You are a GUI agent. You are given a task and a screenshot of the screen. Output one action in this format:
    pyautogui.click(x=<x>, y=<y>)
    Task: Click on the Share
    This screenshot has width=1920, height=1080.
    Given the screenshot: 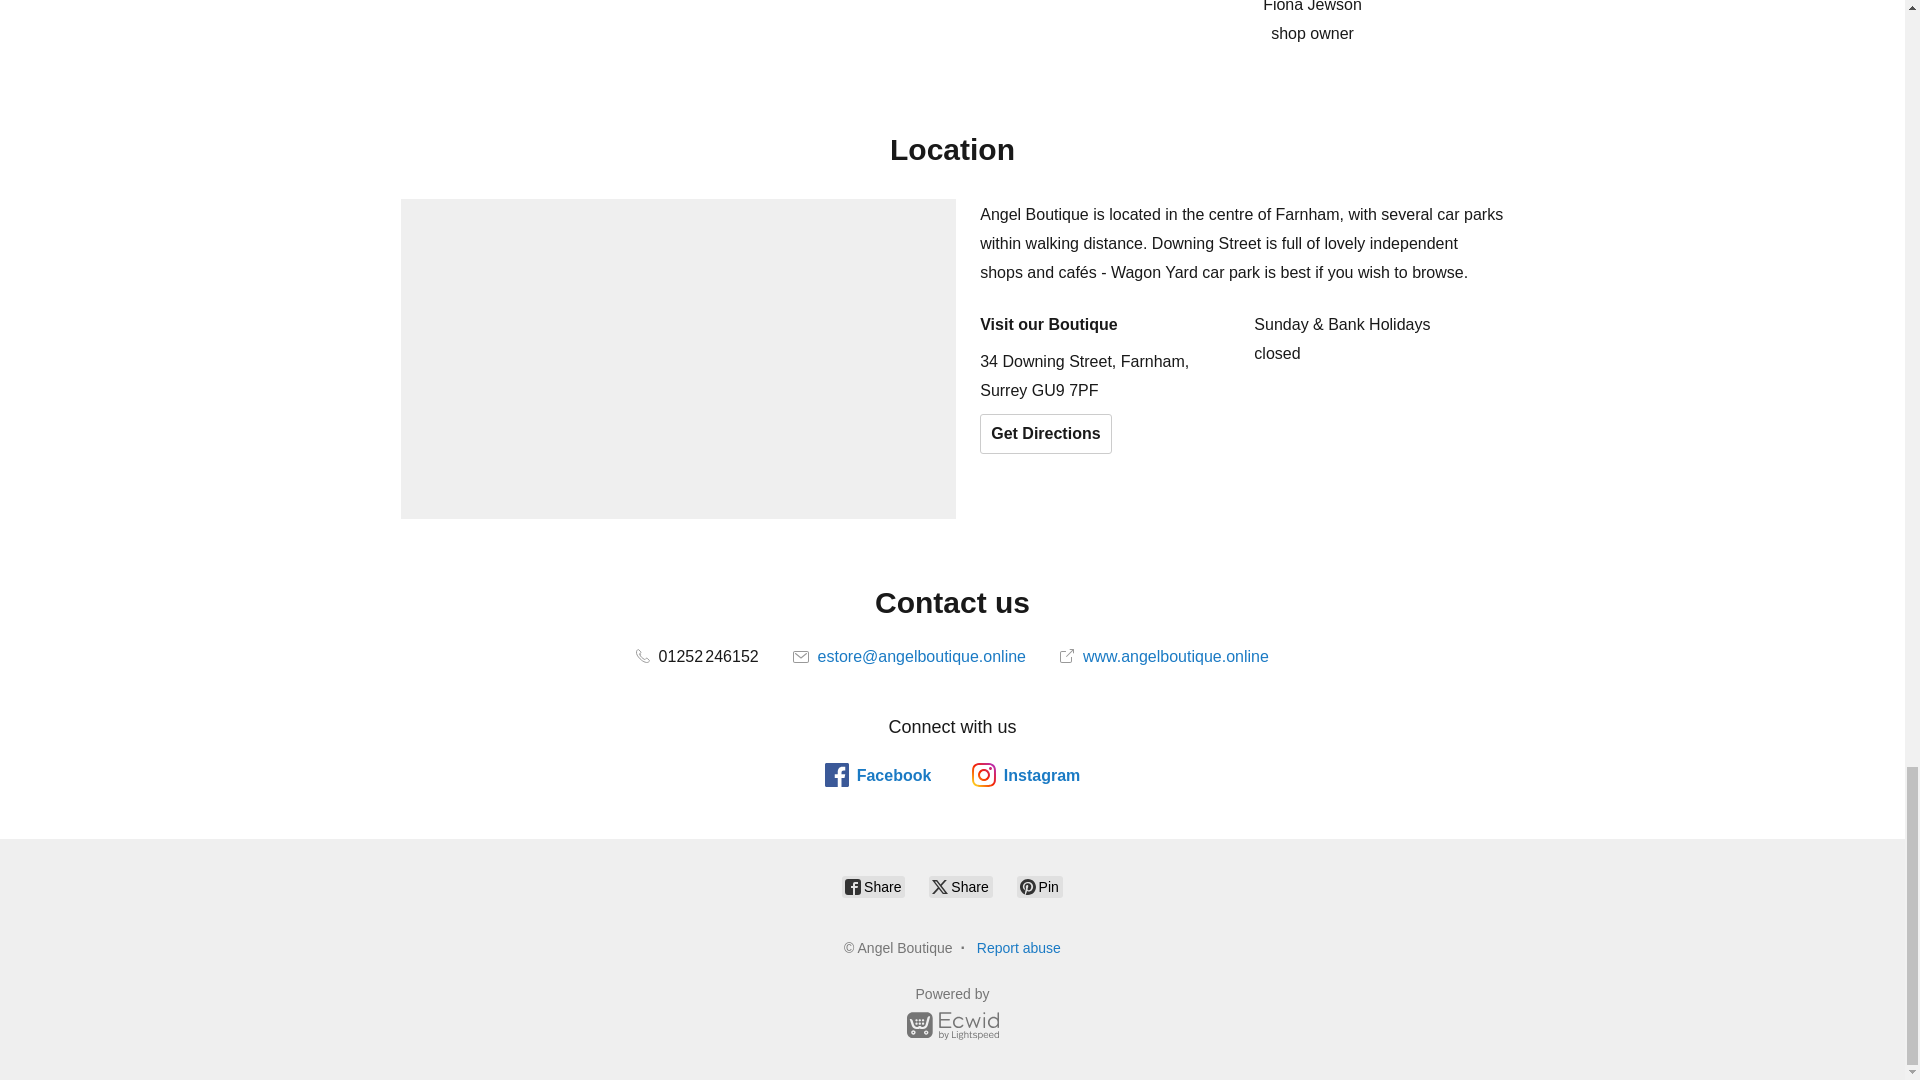 What is the action you would take?
    pyautogui.click(x=873, y=886)
    